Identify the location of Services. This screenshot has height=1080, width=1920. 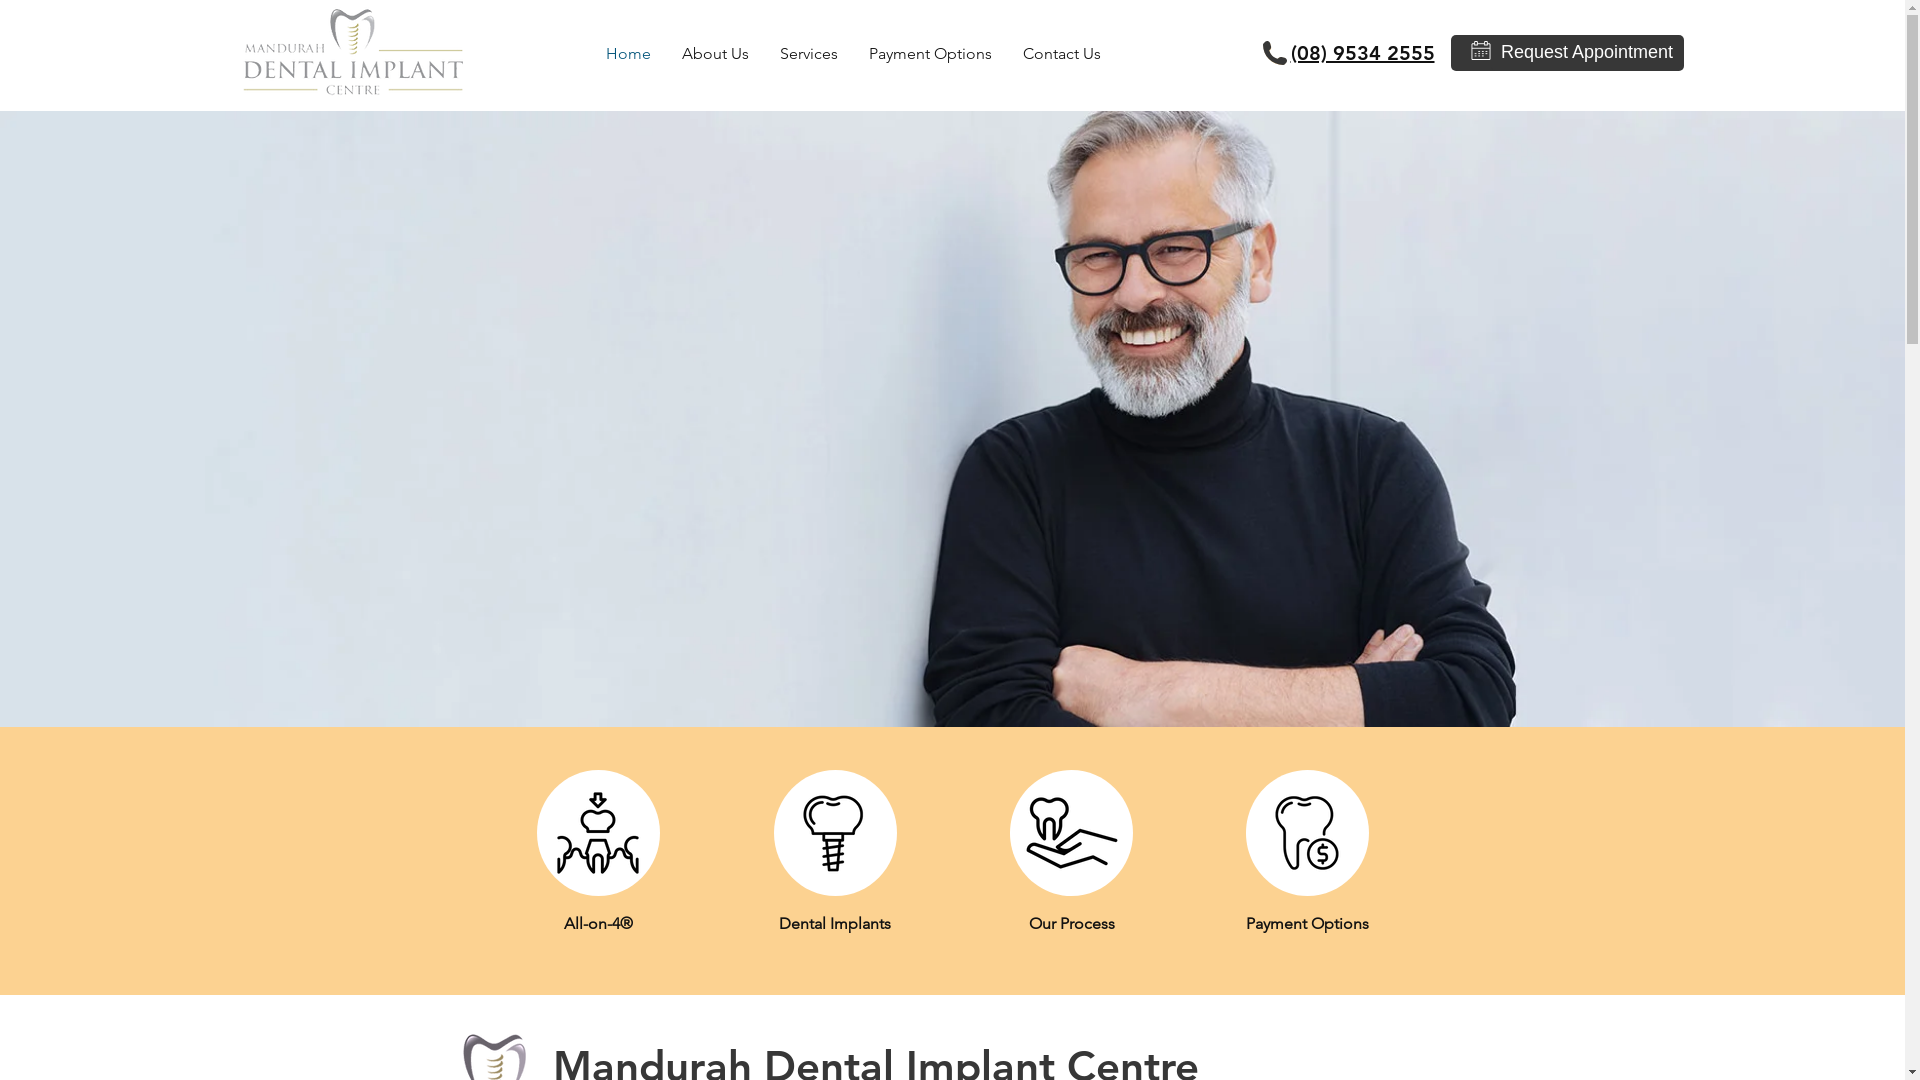
(808, 54).